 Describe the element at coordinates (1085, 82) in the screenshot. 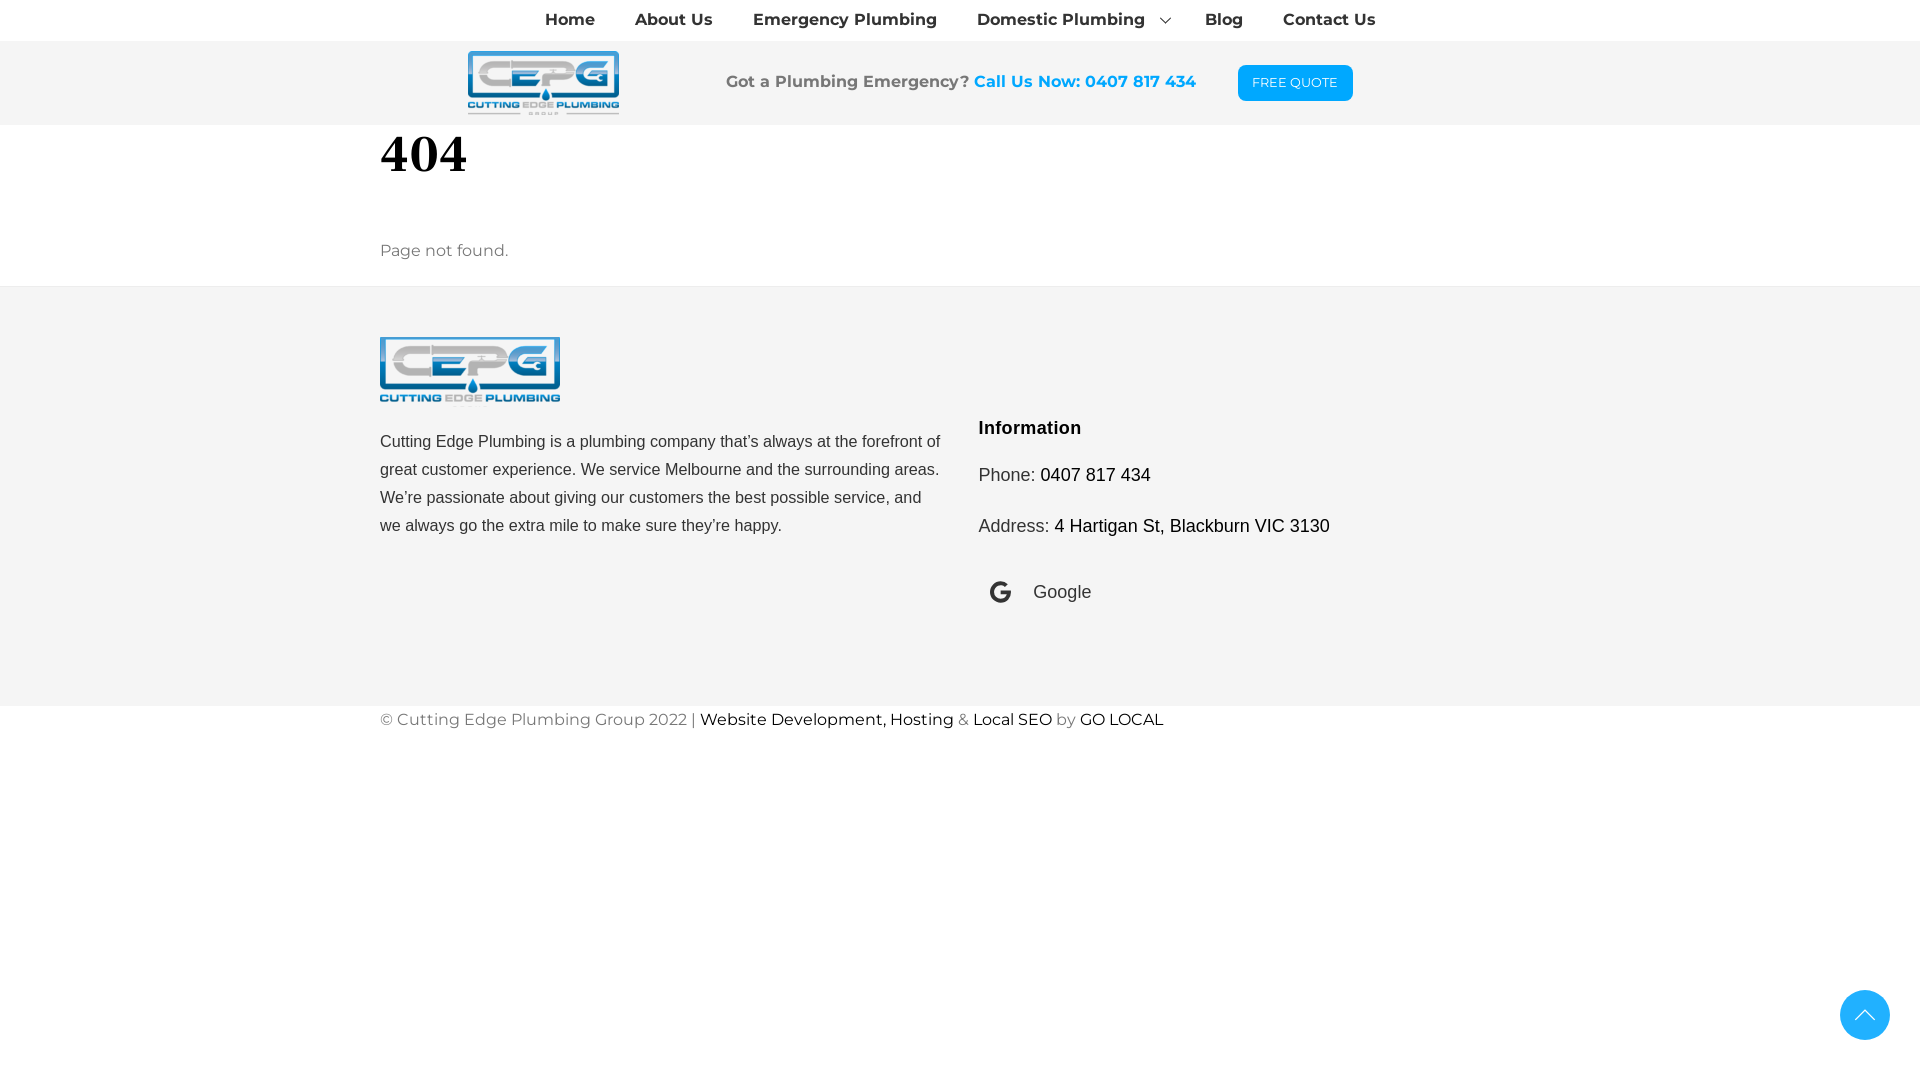

I see `Call Us Now: 0407 817 434` at that location.